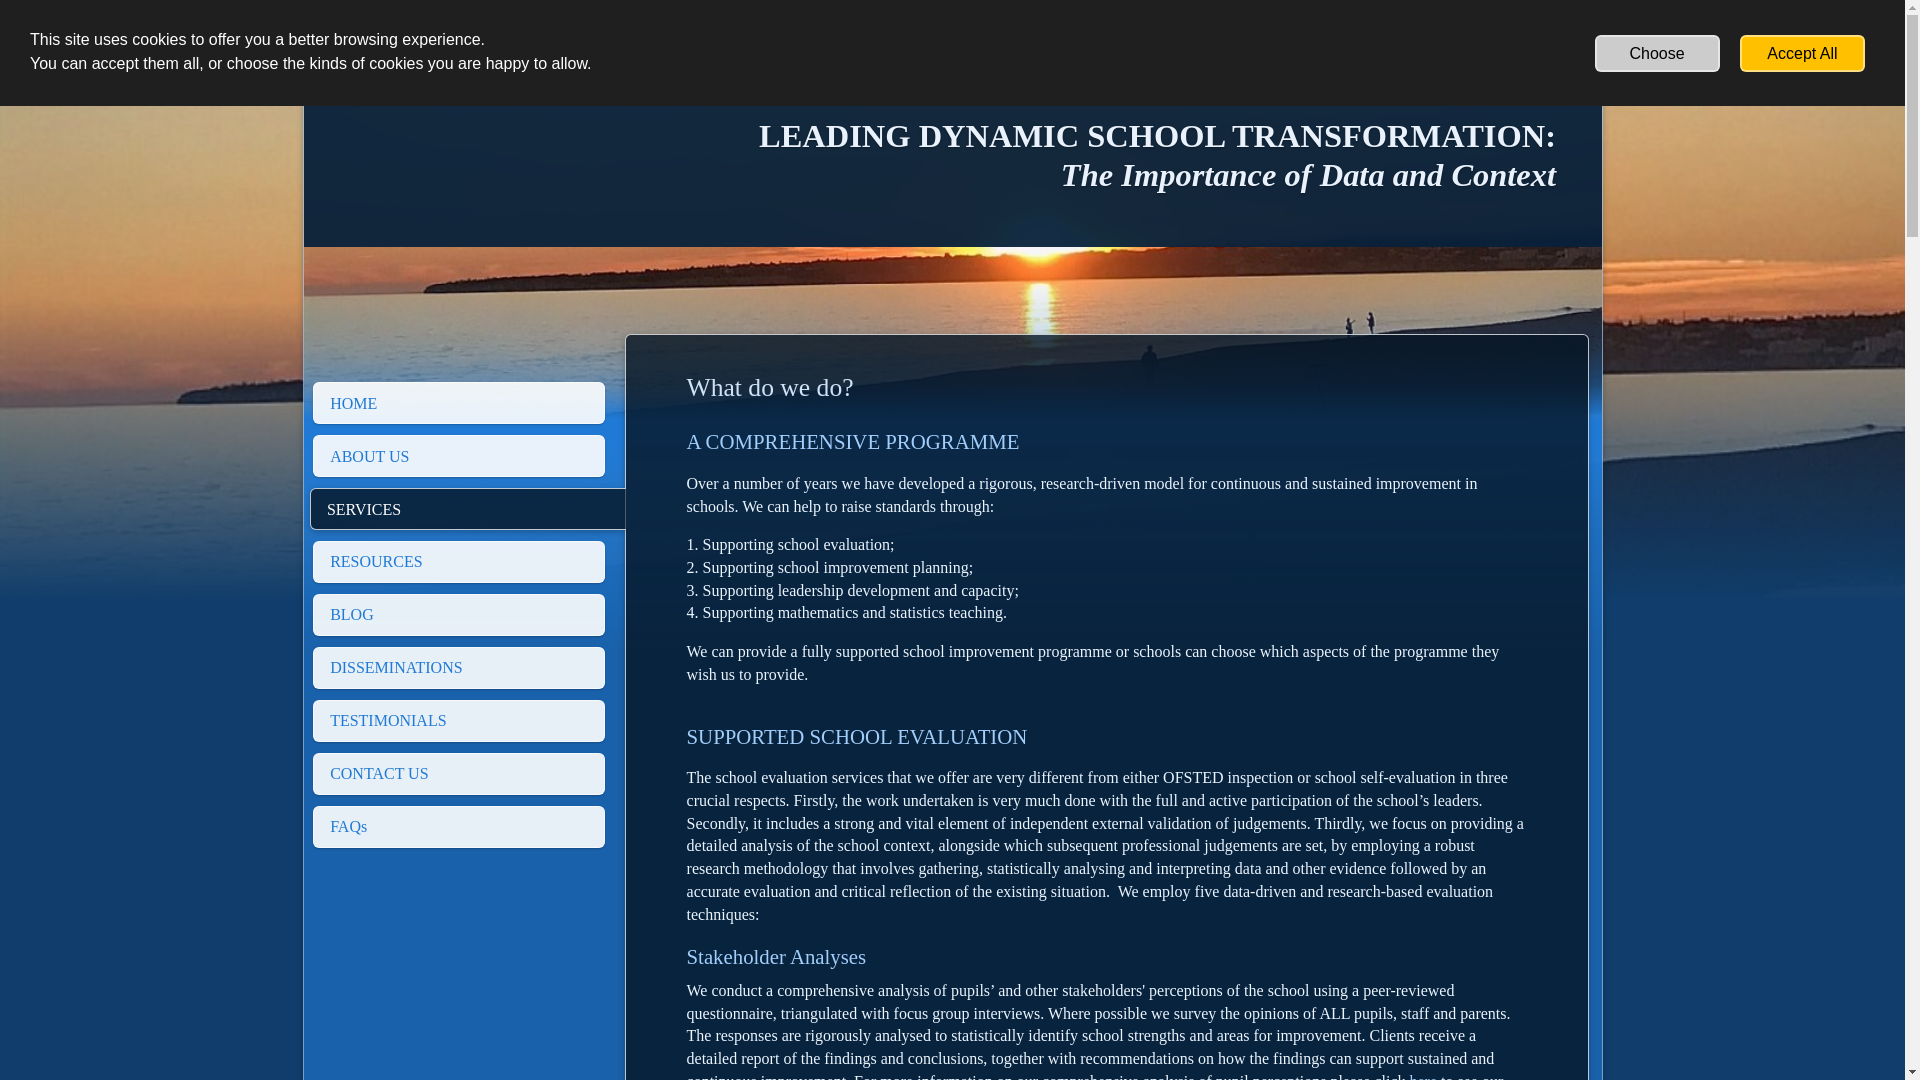 The width and height of the screenshot is (1920, 1080). I want to click on Accept All, so click(1802, 53).